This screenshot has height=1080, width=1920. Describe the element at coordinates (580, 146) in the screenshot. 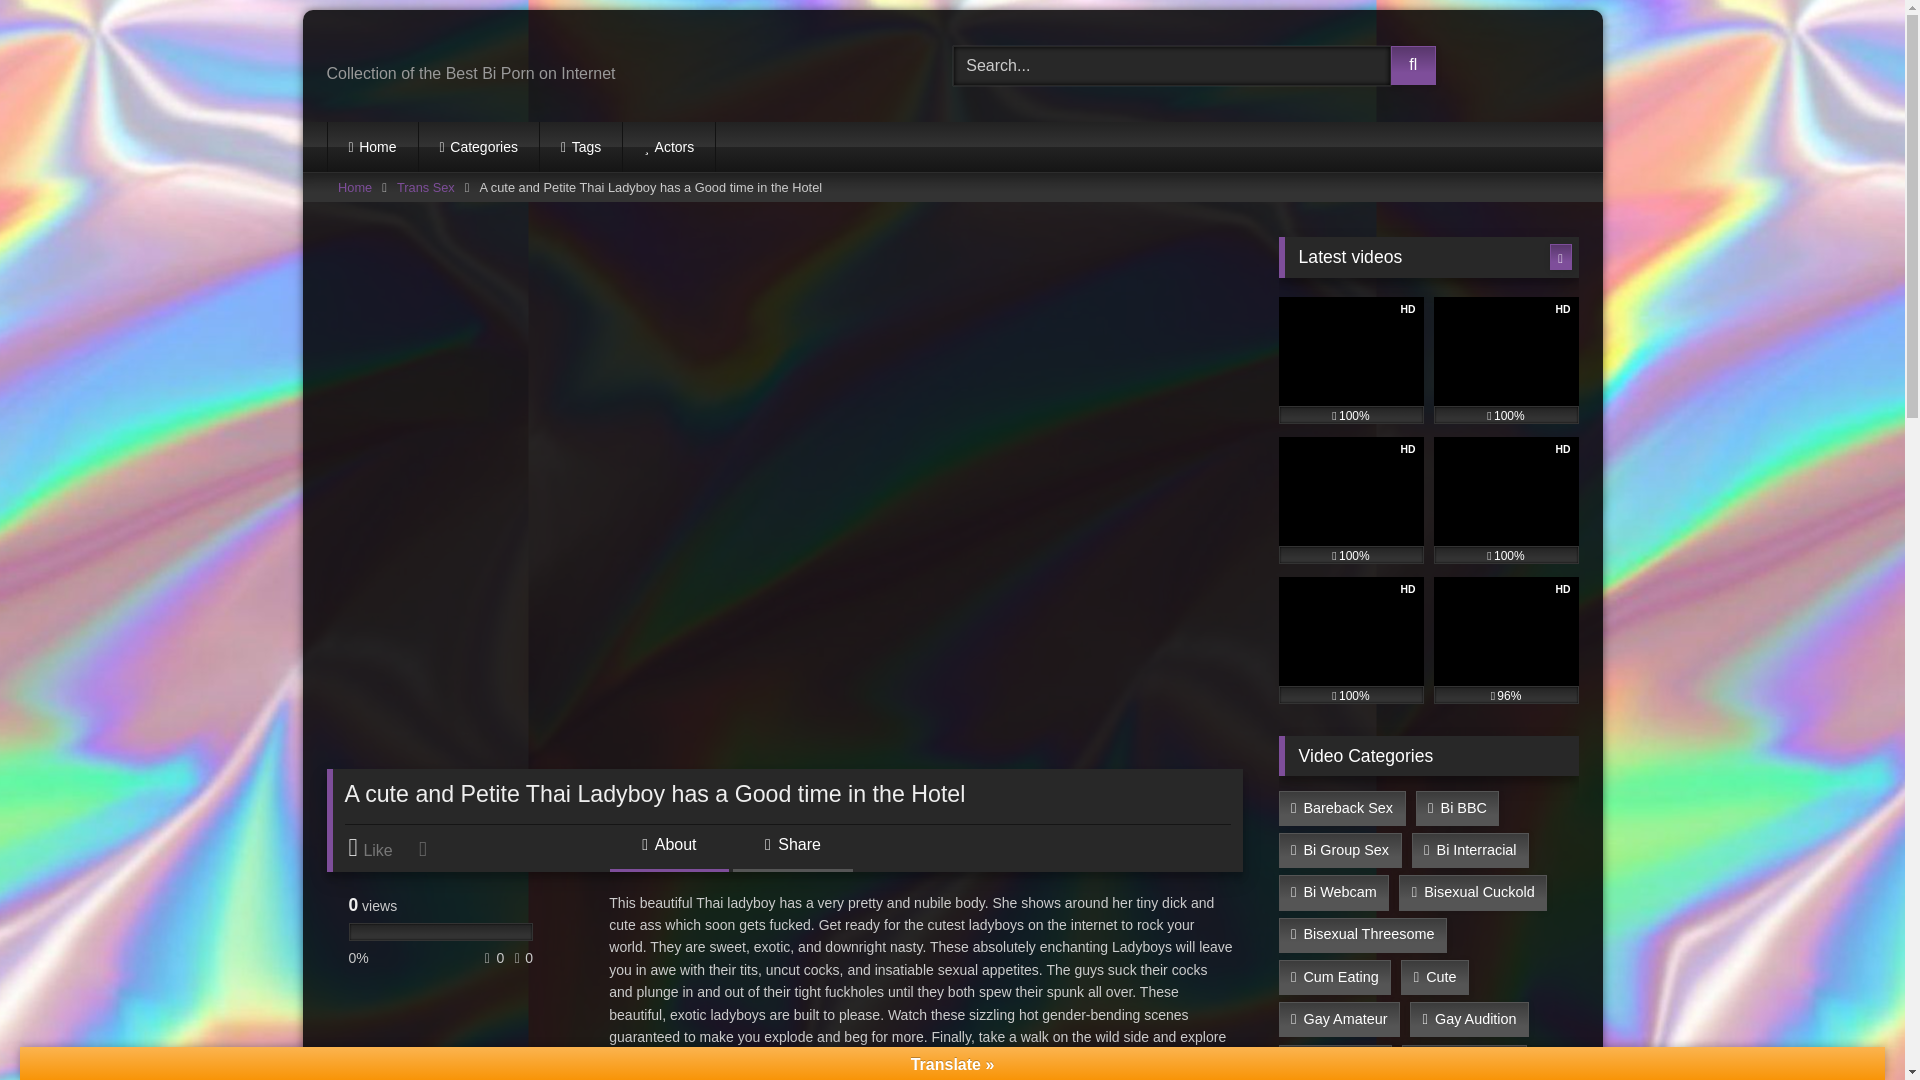

I see `Tags` at that location.